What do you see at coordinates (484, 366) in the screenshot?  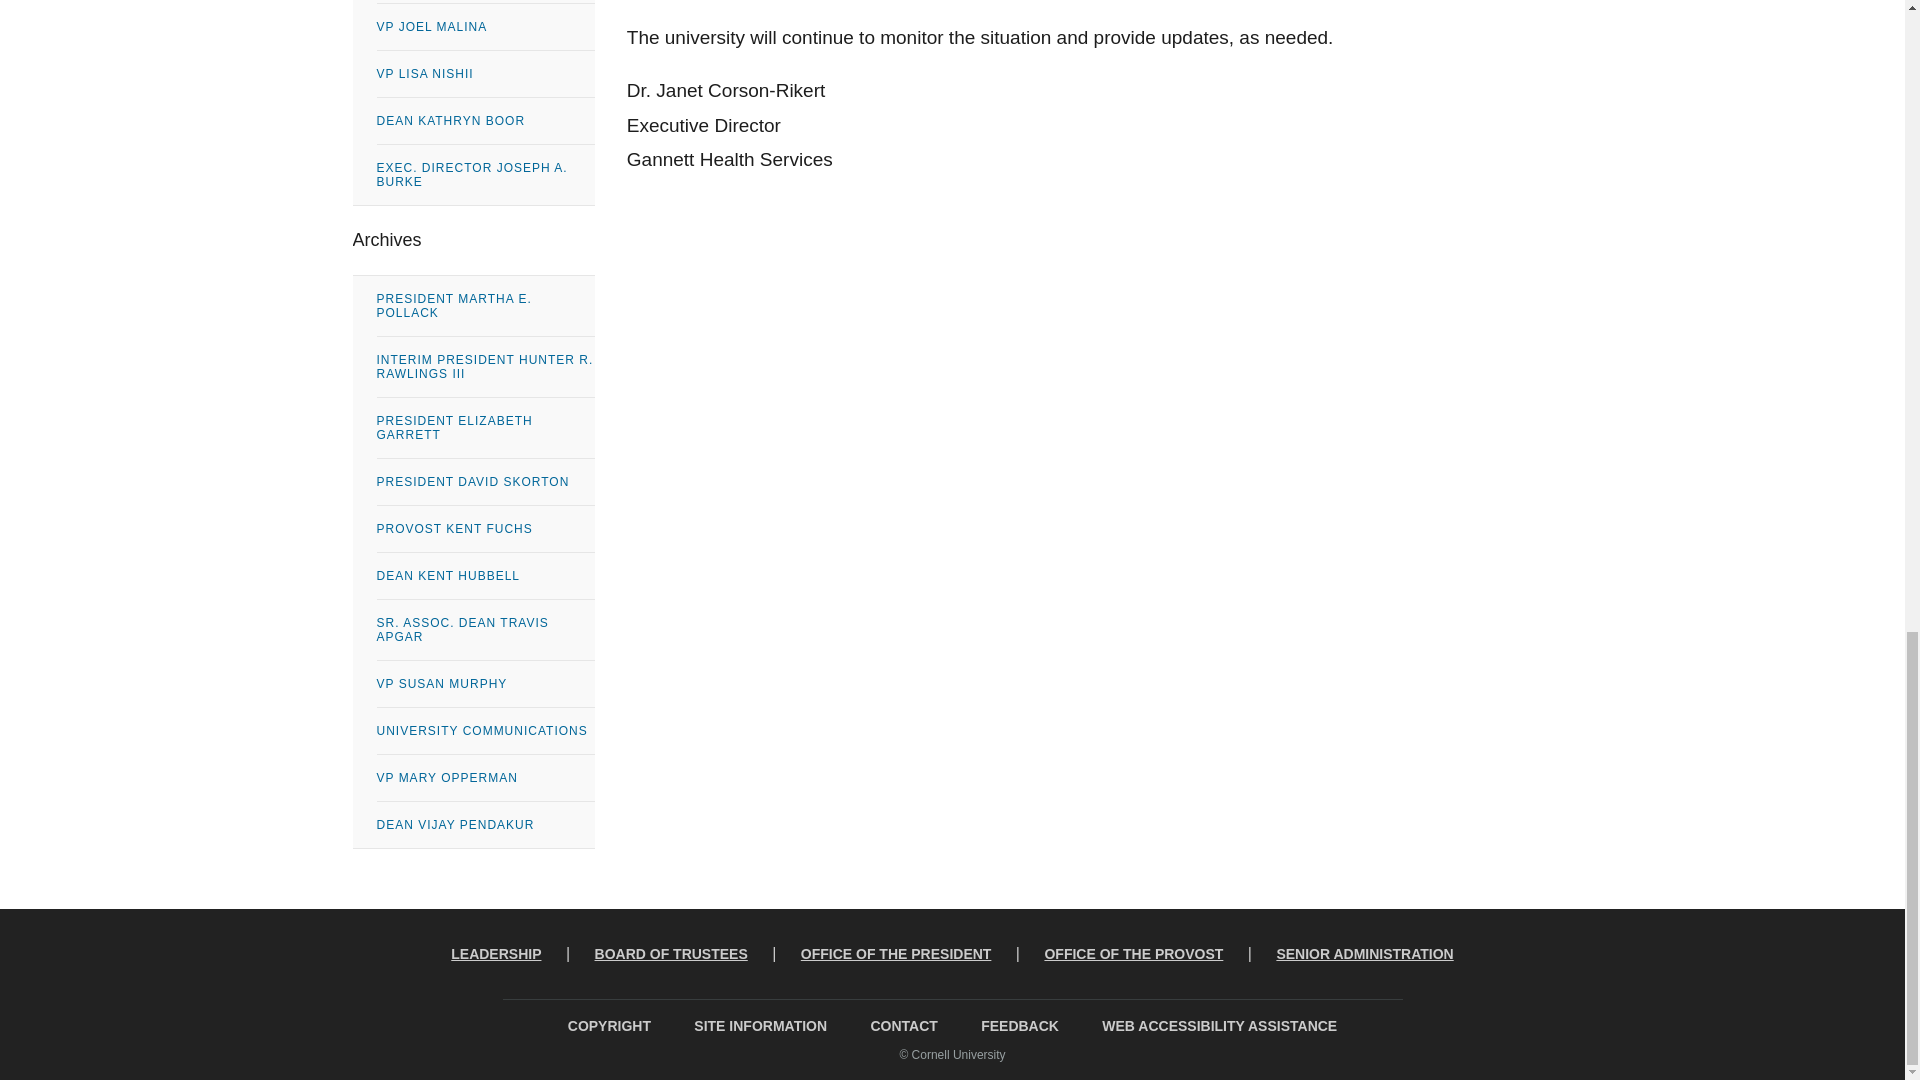 I see `INTERIM PRESIDENT HUNTER R. RAWLINGS III` at bounding box center [484, 366].